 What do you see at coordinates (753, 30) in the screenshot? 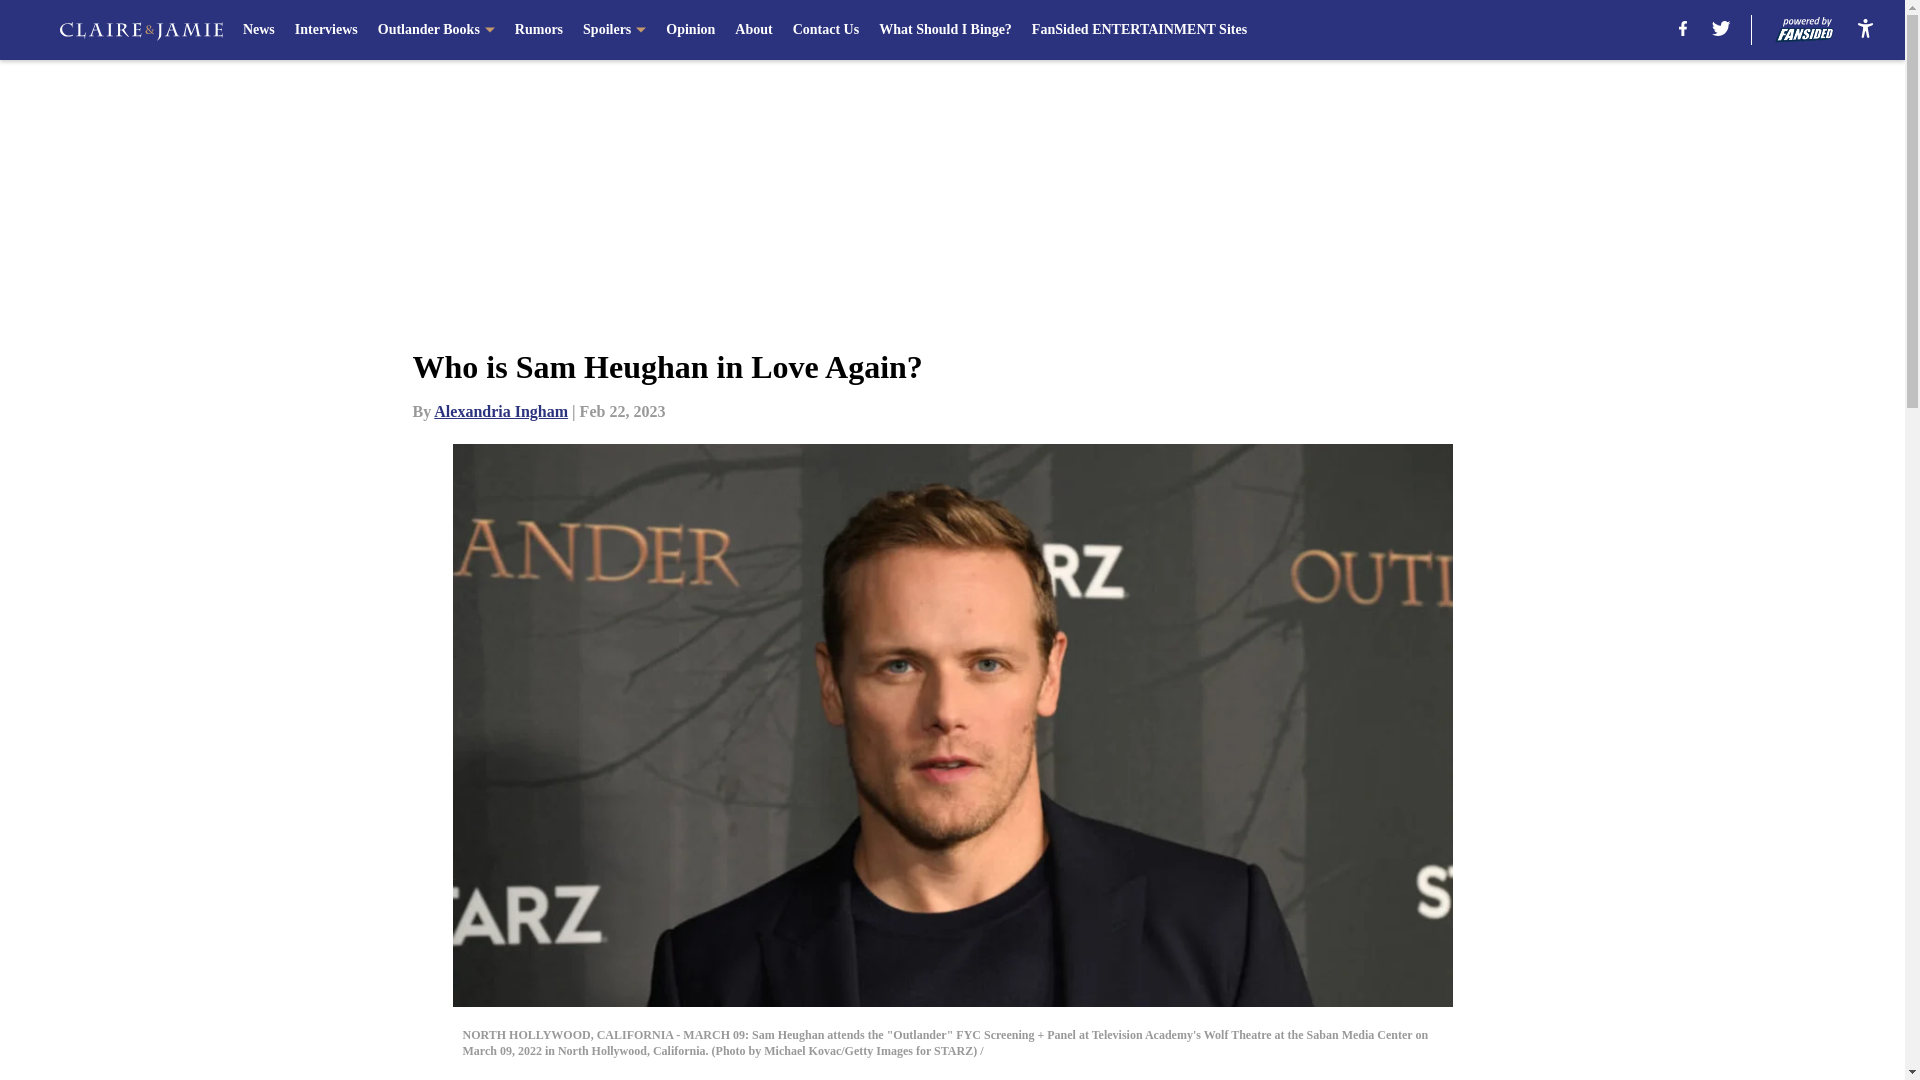
I see `About` at bounding box center [753, 30].